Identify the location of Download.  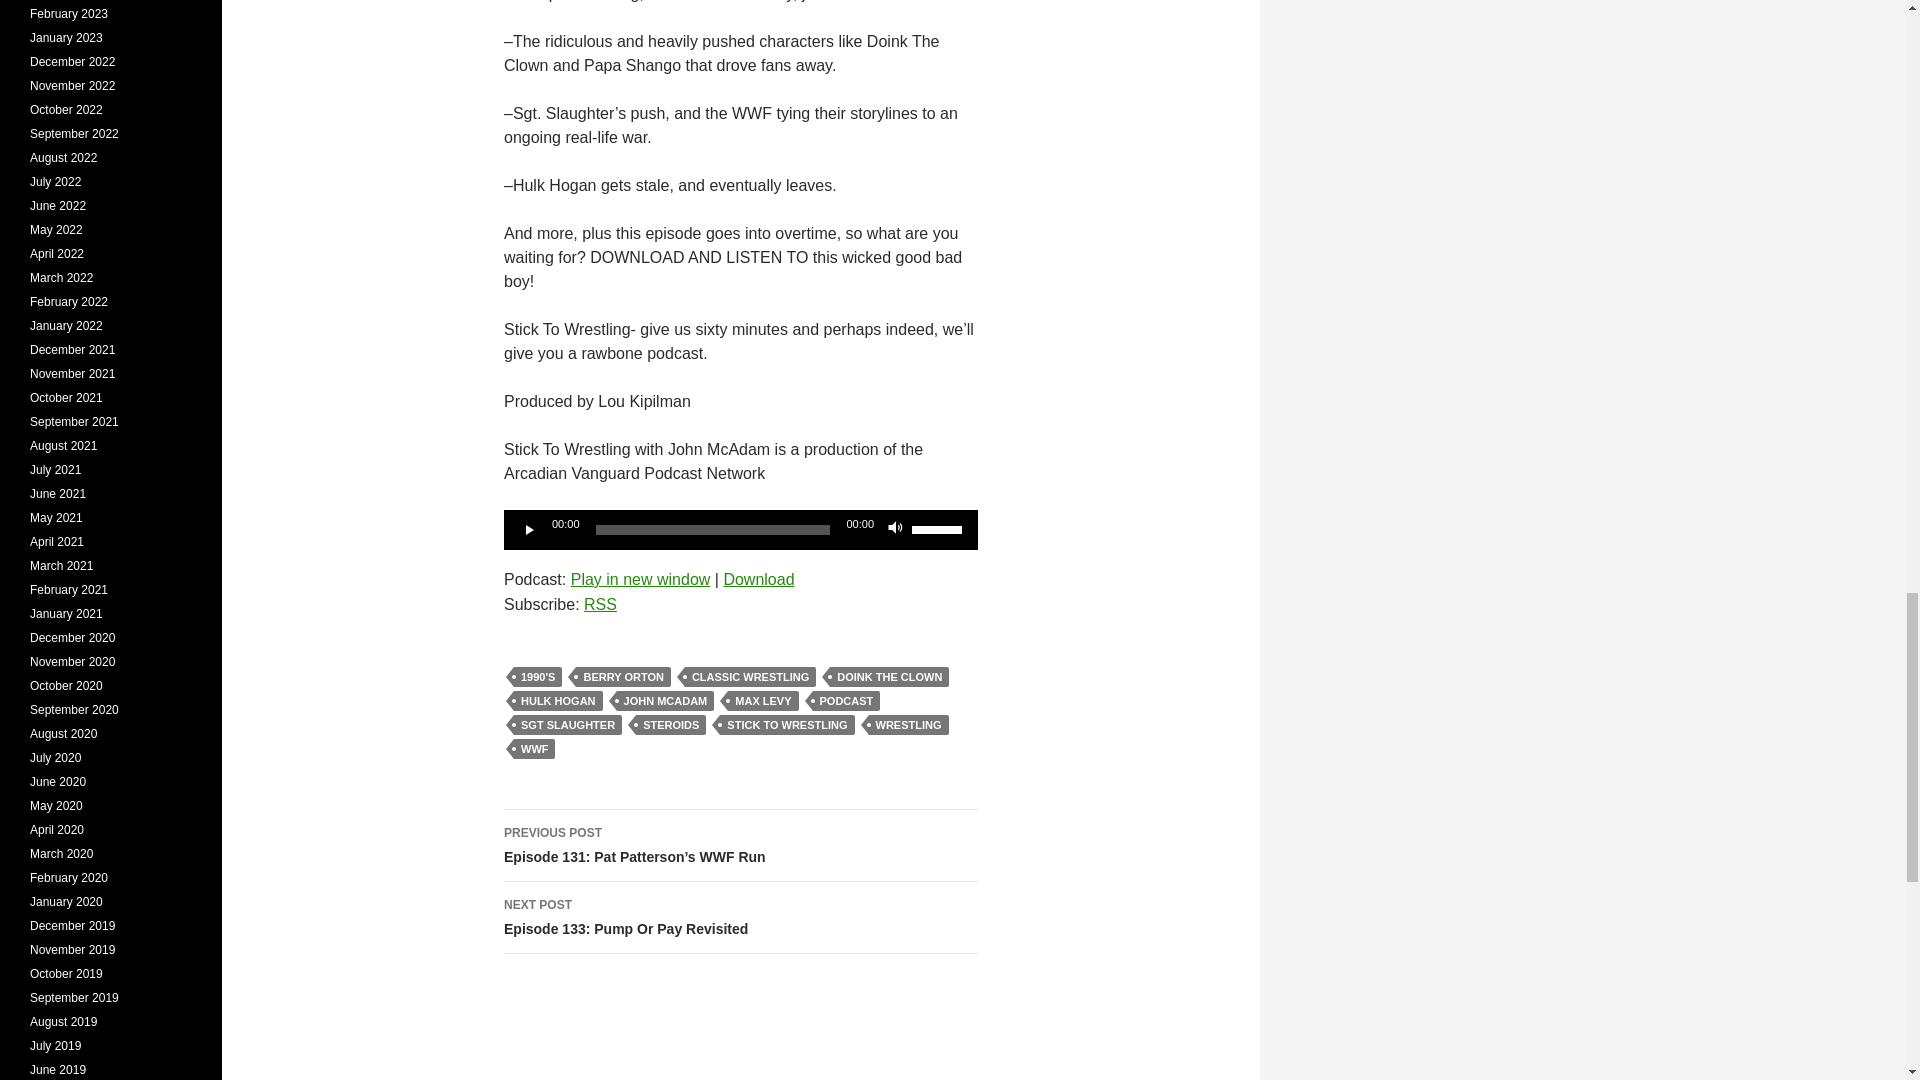
(758, 579).